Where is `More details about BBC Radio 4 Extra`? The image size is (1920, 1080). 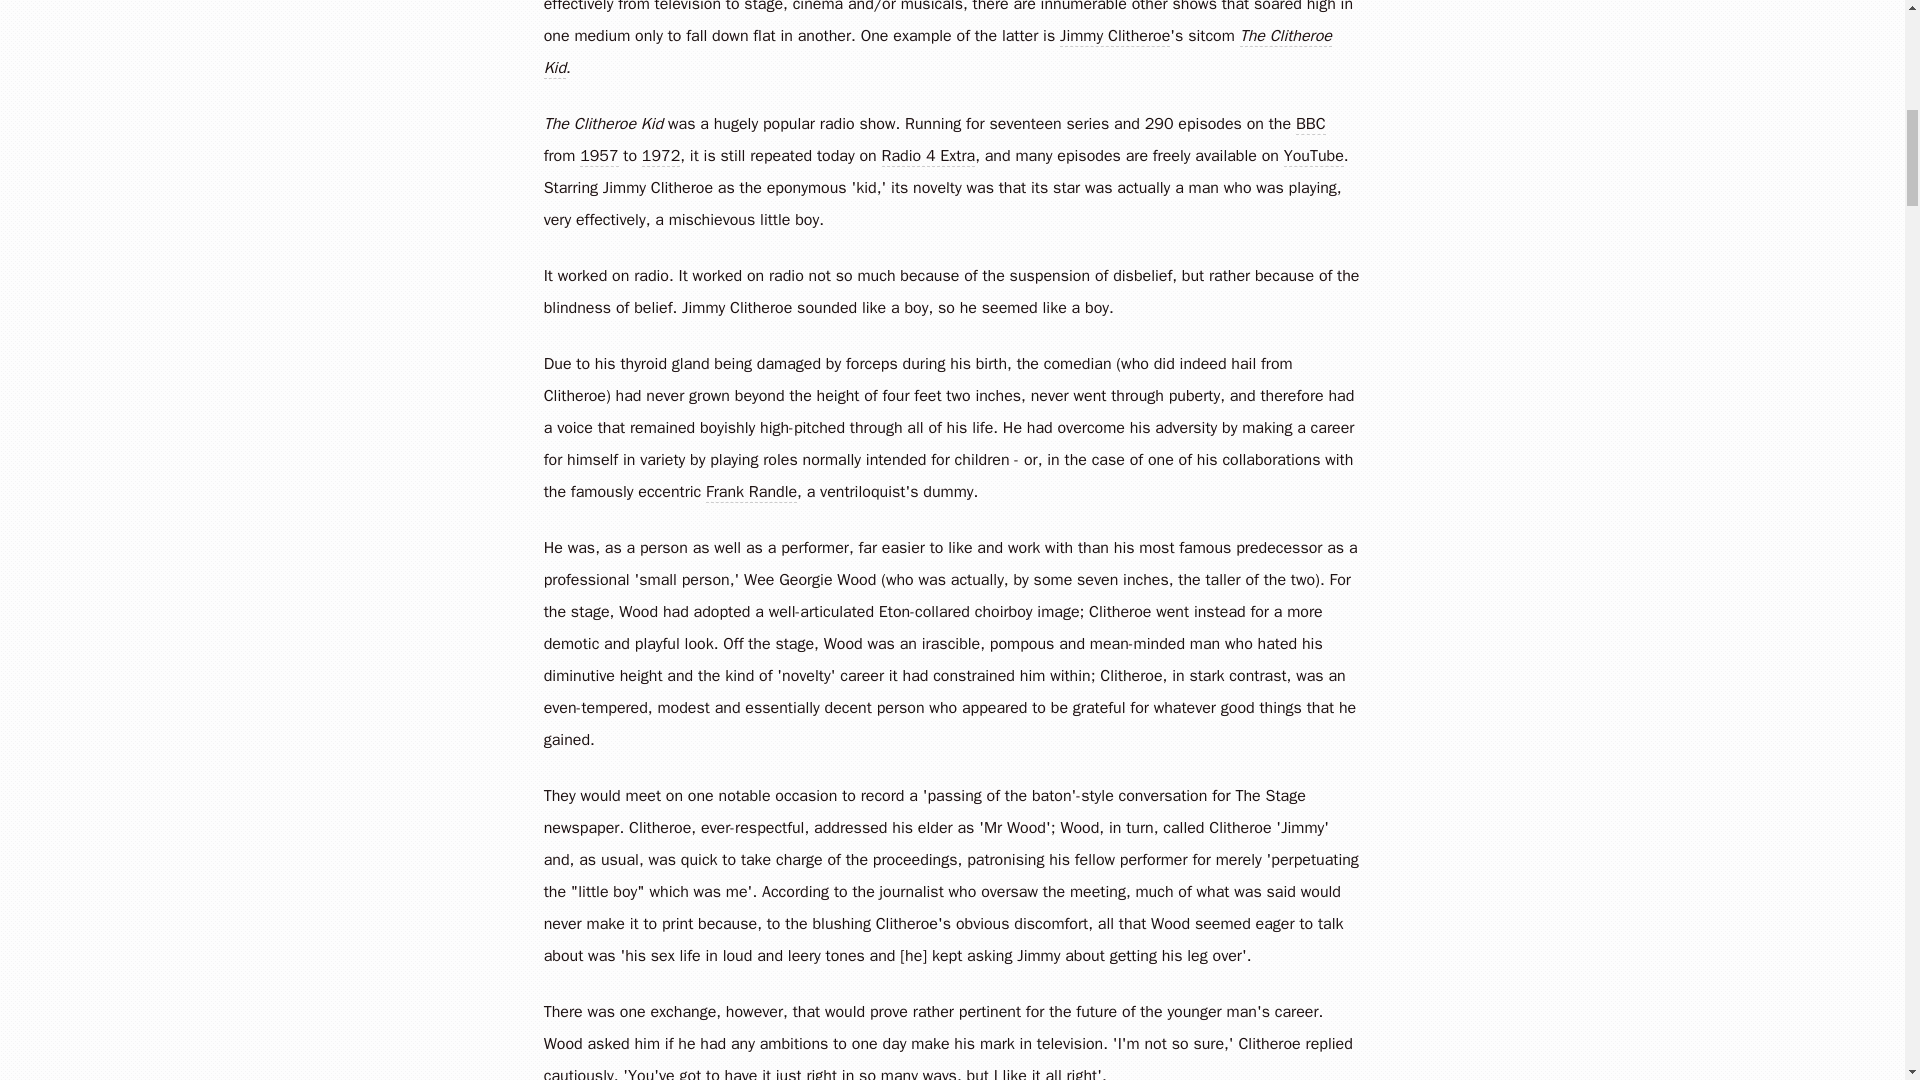
More details about BBC Radio 4 Extra is located at coordinates (928, 156).